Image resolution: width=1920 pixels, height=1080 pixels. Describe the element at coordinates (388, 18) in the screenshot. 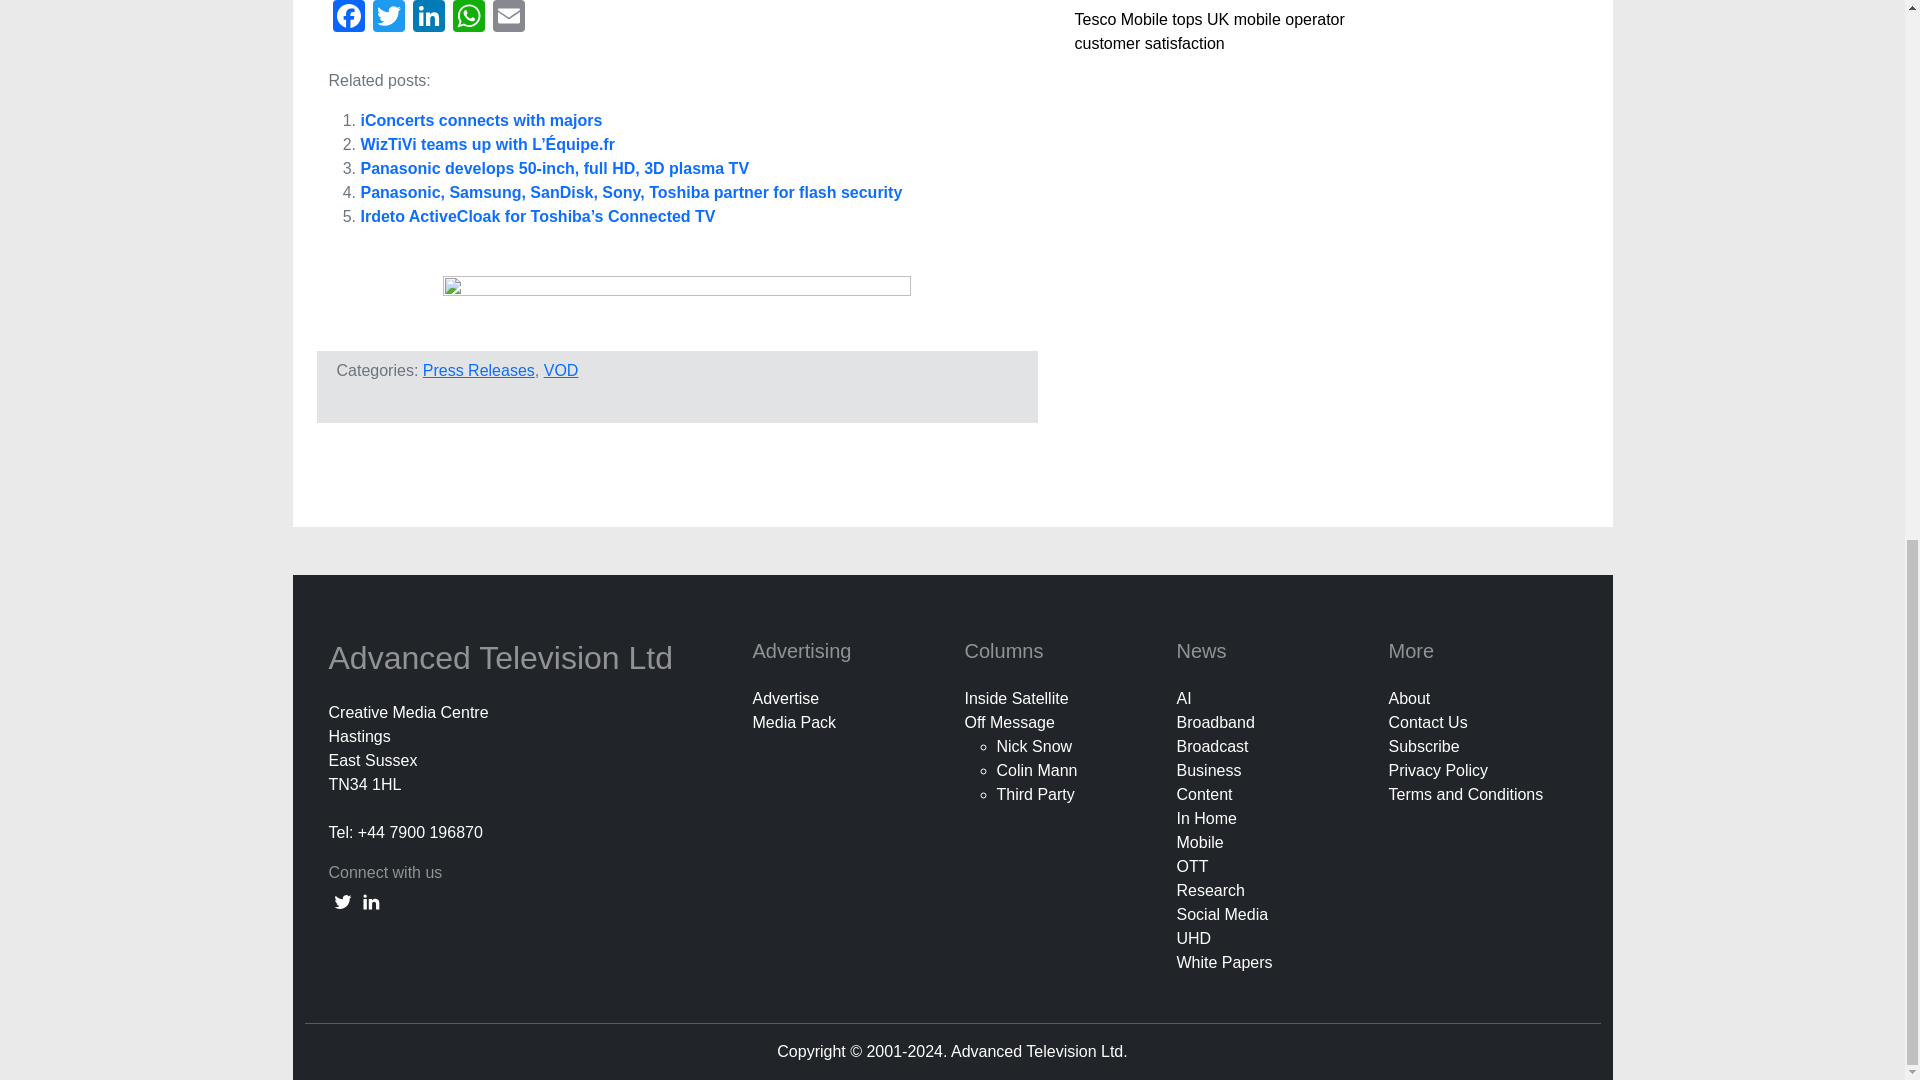

I see `Twitter` at that location.